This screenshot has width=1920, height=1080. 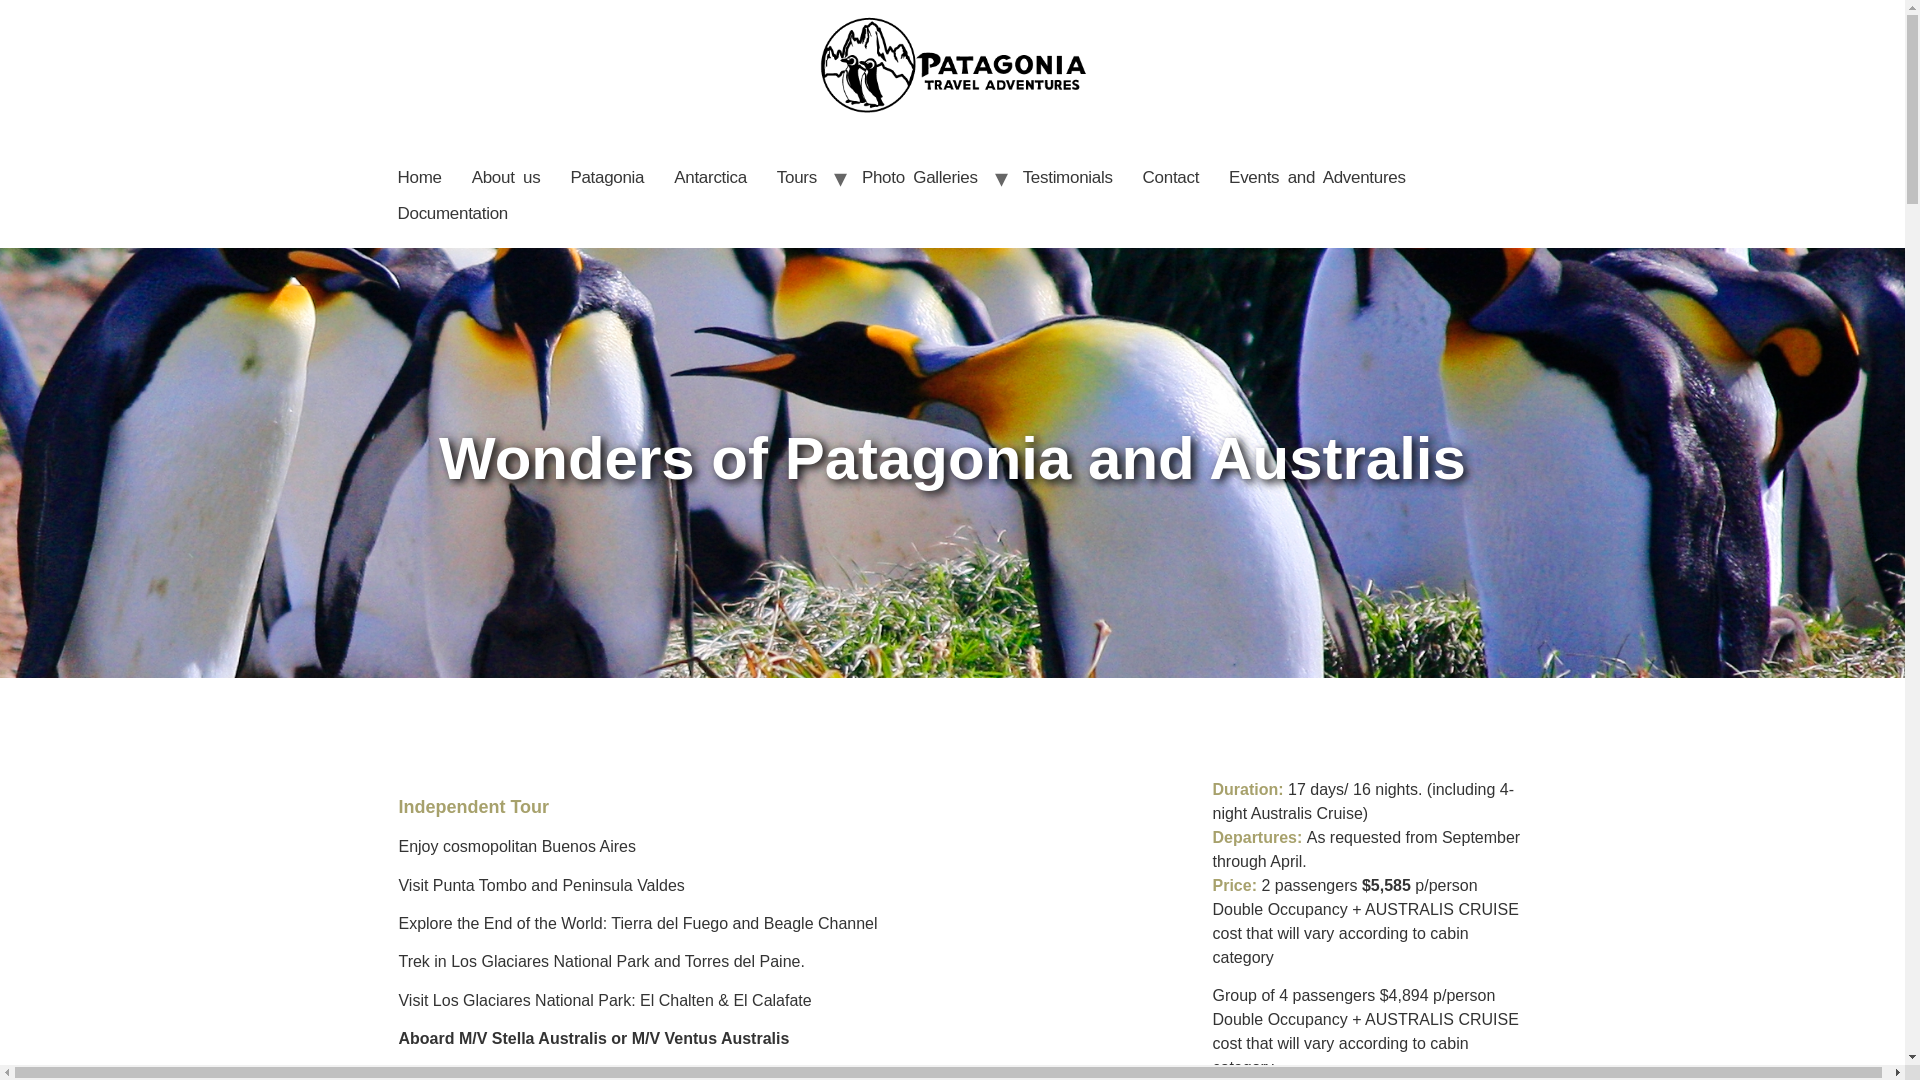 What do you see at coordinates (419, 177) in the screenshot?
I see `Home` at bounding box center [419, 177].